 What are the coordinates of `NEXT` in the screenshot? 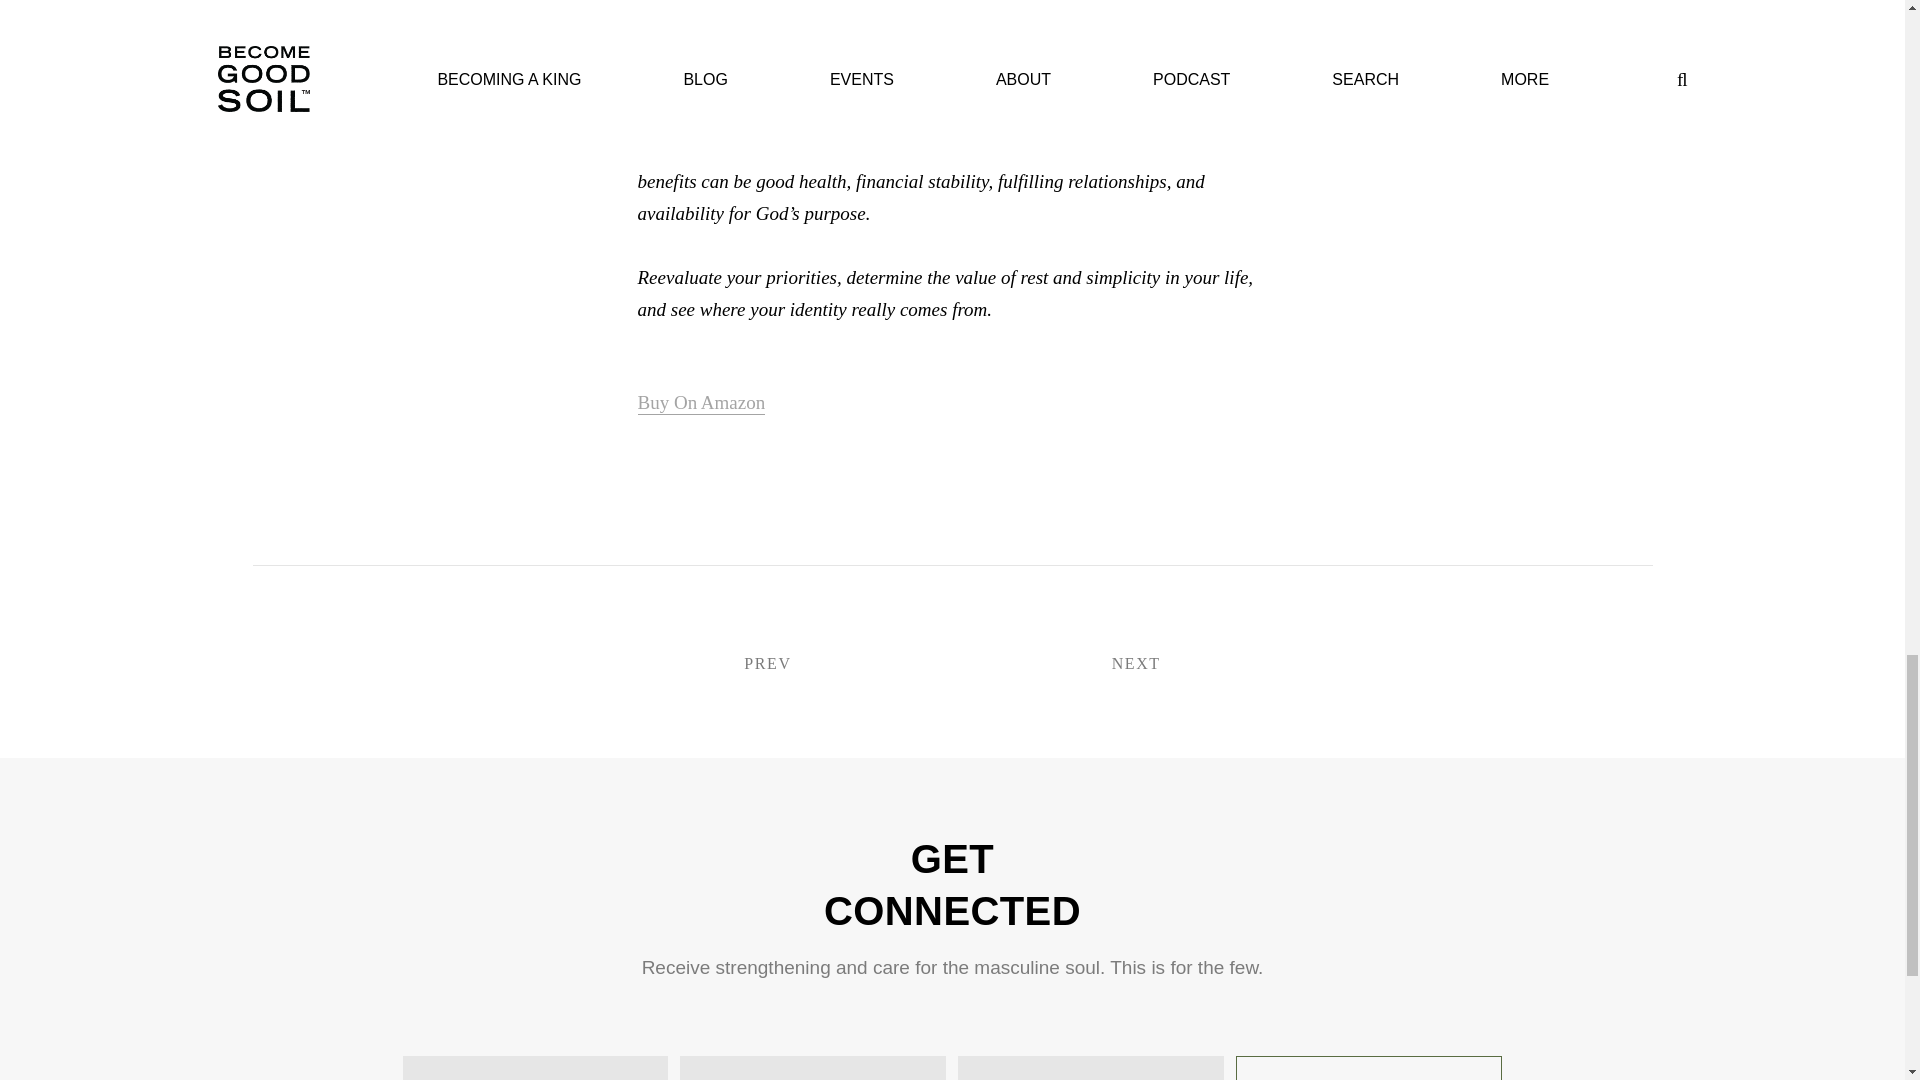 It's located at (1078, 664).